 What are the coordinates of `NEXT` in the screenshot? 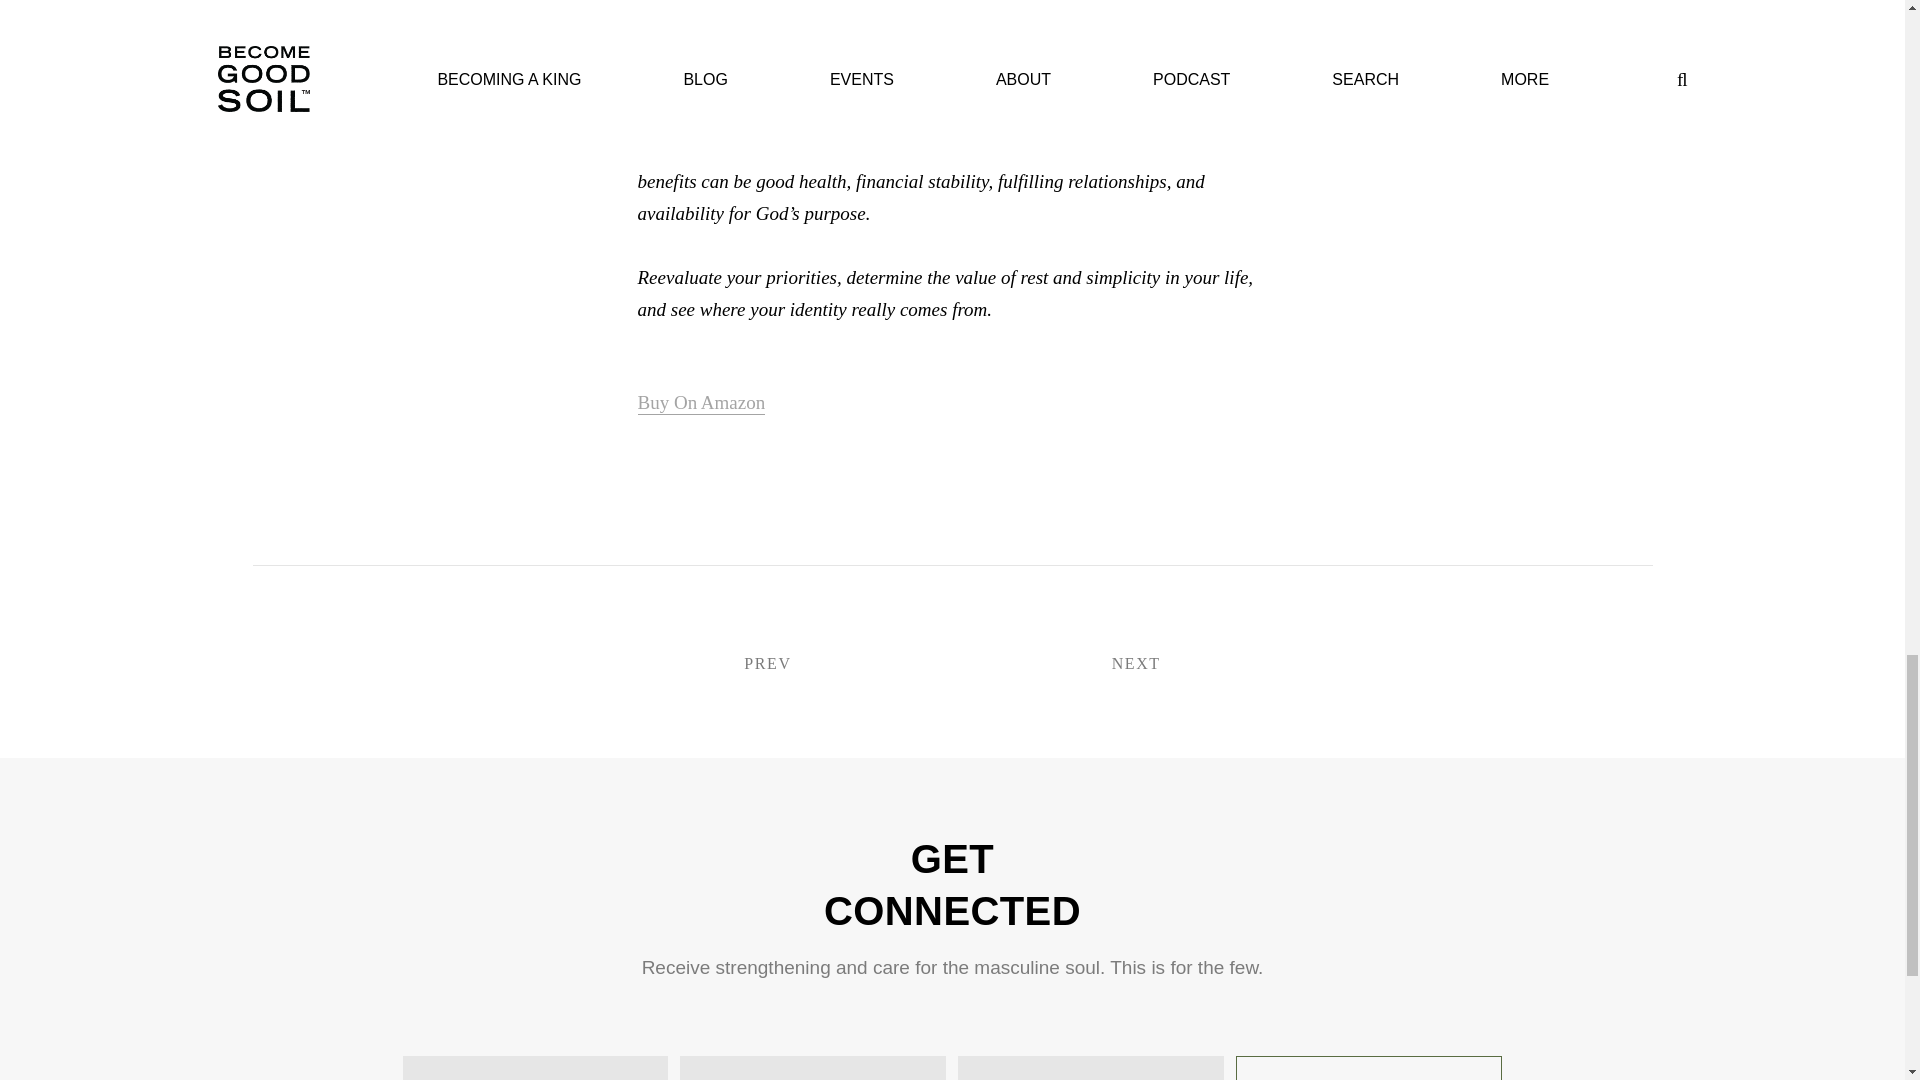 It's located at (1078, 664).